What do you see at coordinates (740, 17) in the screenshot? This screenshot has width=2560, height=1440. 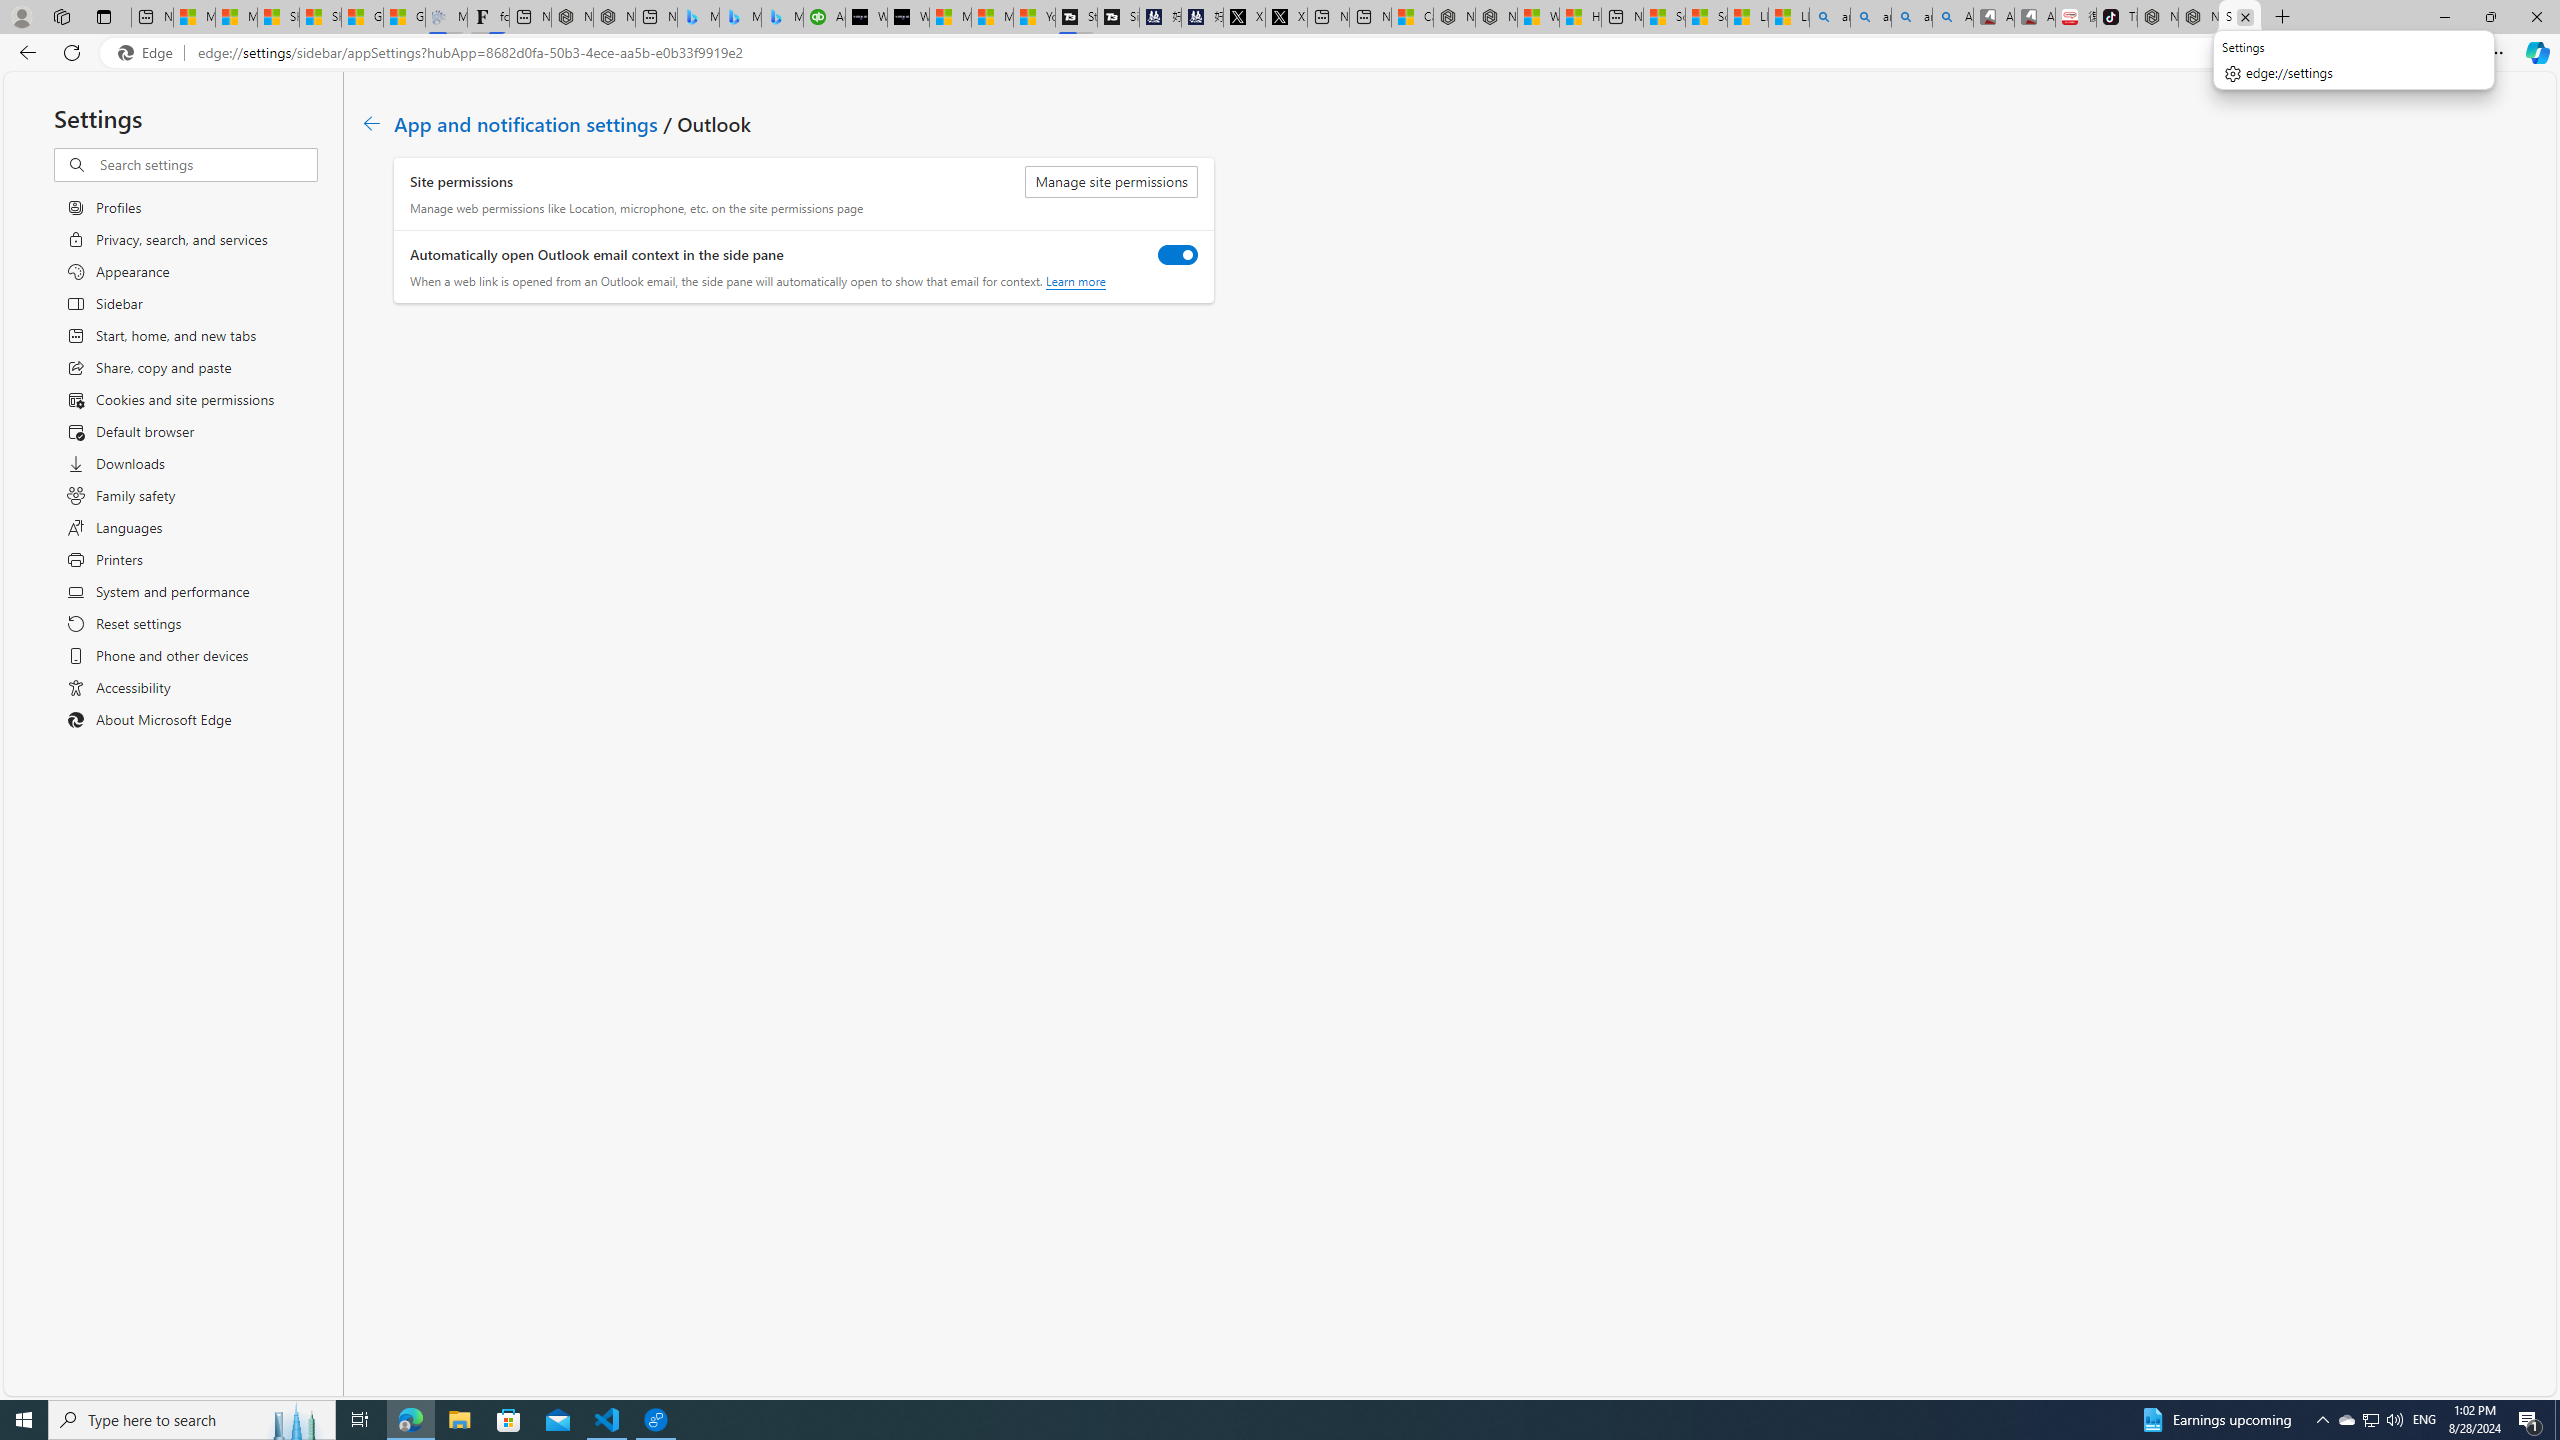 I see `Microsoft Bing Travel - Stays in Bangkok, Bangkok, Thailand` at bounding box center [740, 17].